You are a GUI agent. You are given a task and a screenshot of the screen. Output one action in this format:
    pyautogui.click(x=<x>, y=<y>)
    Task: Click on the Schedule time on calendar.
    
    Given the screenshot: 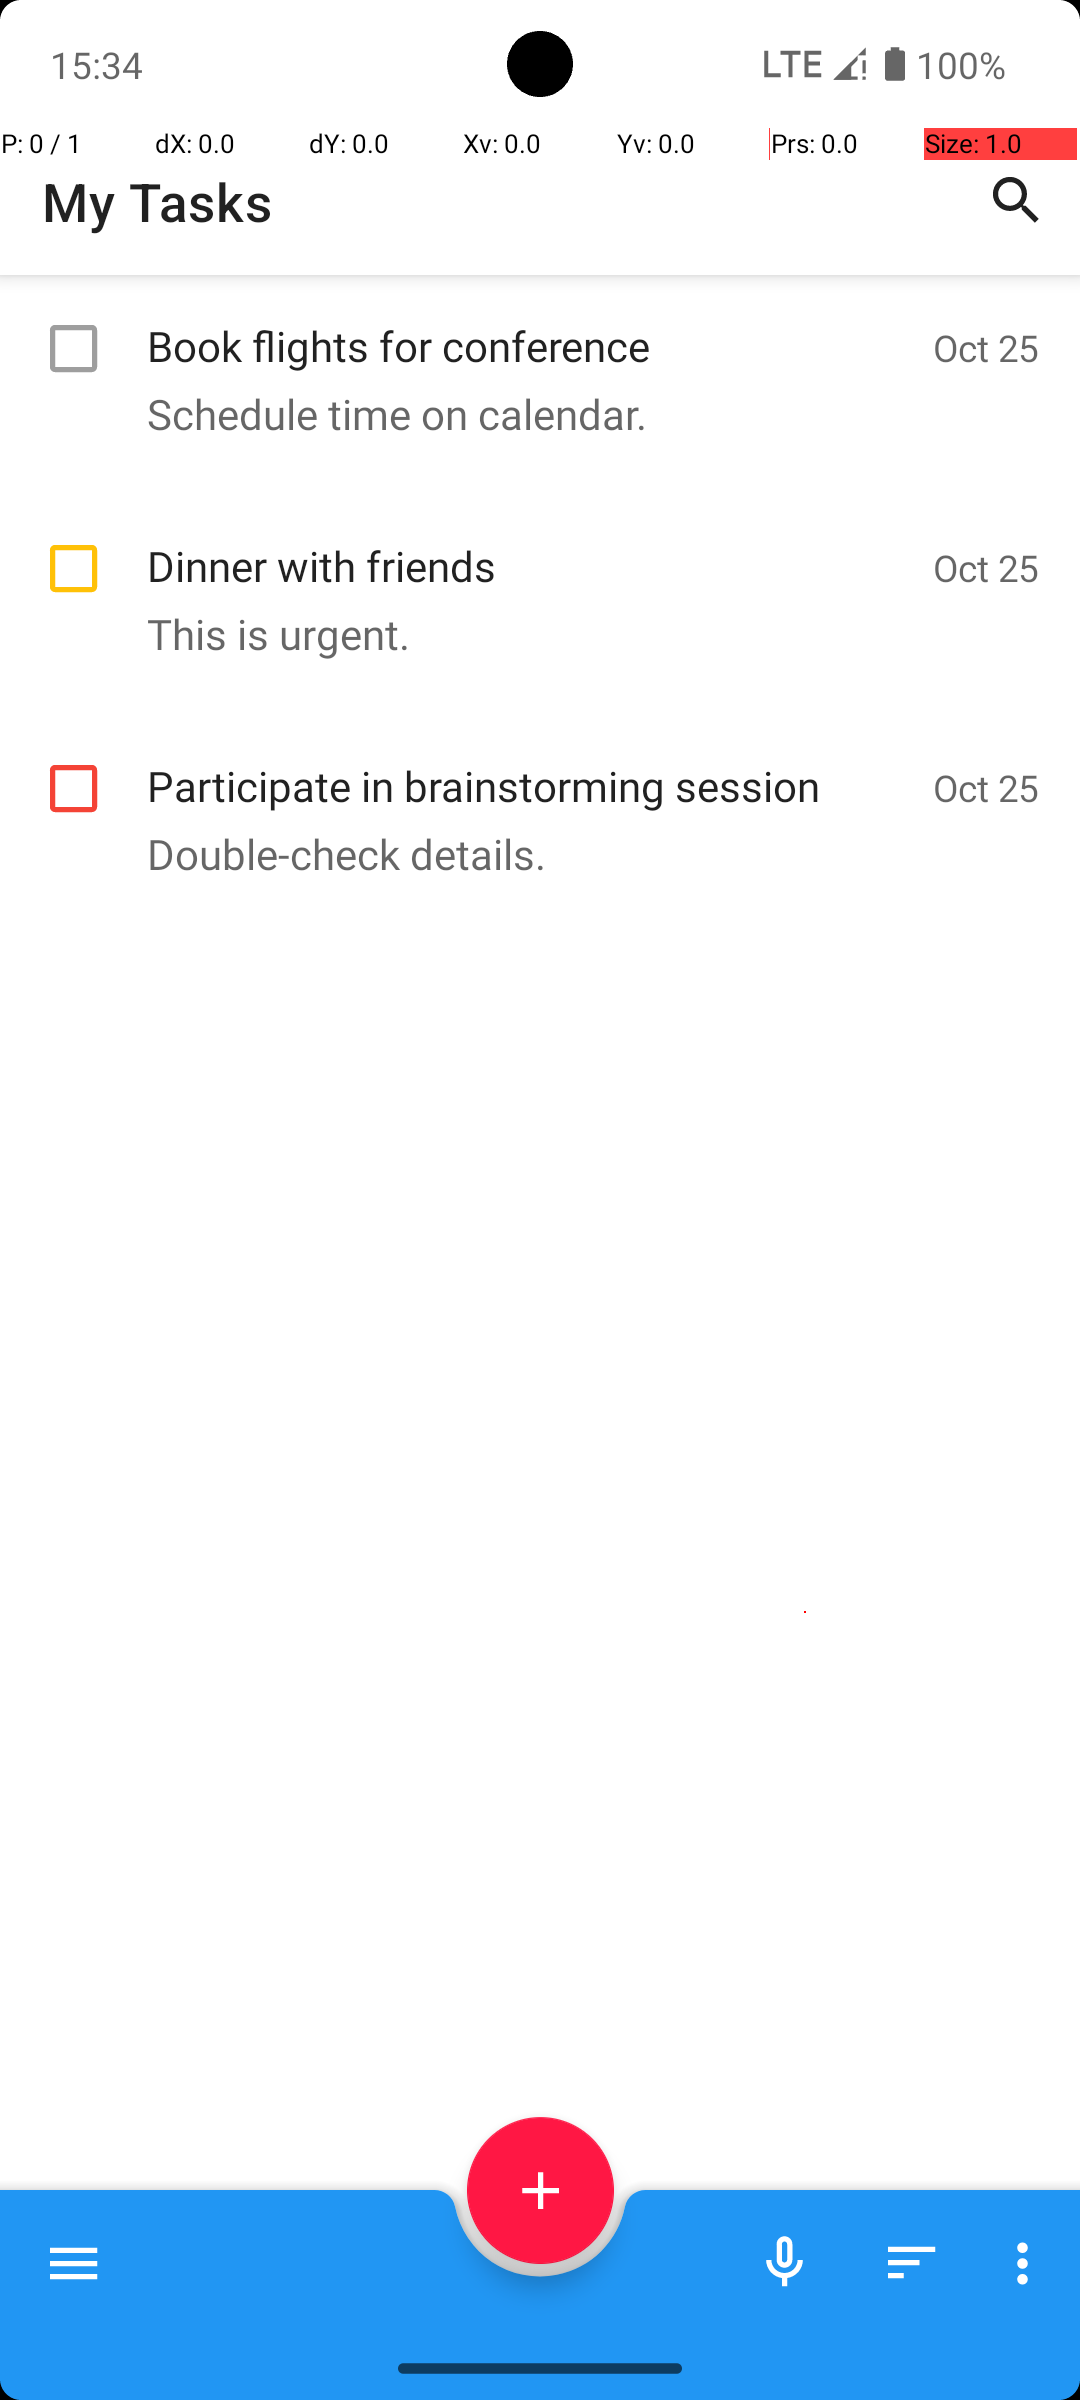 What is the action you would take?
    pyautogui.click(x=530, y=414)
    